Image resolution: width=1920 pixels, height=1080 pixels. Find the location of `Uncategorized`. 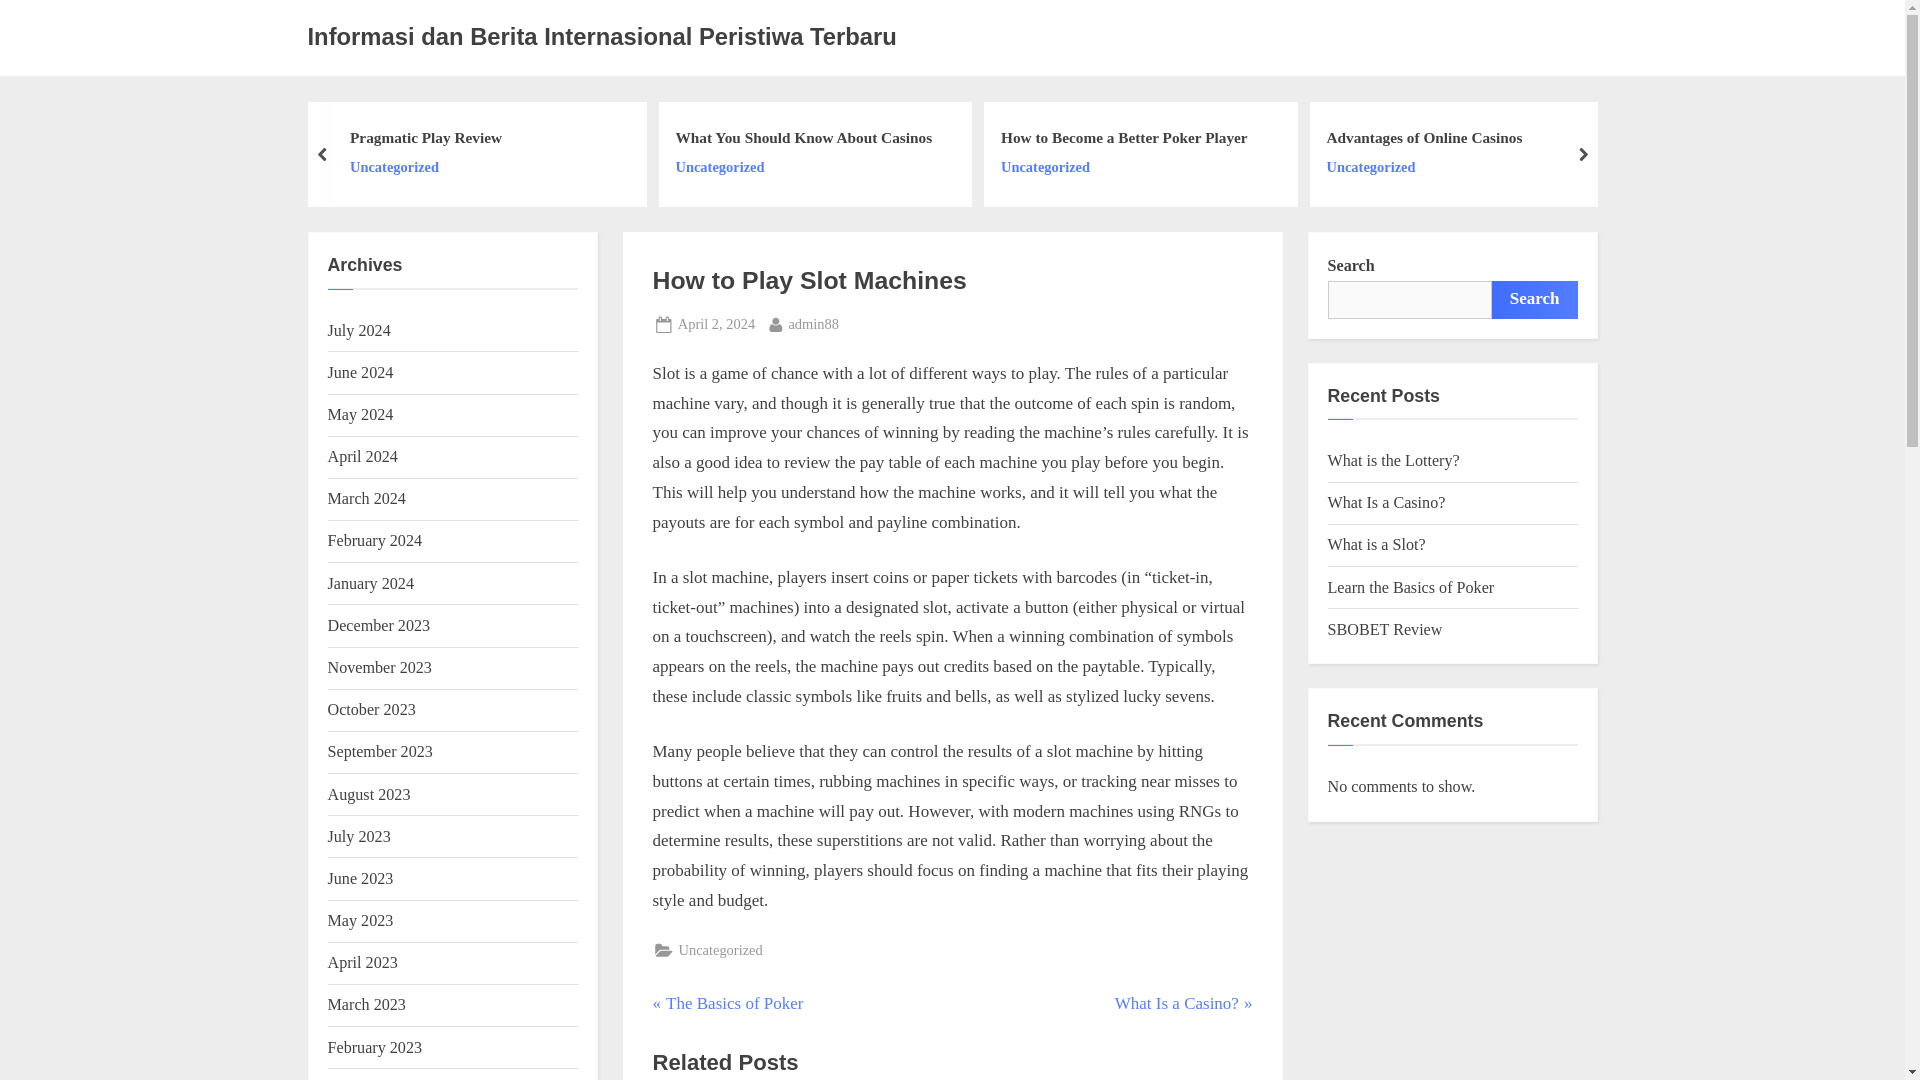

Uncategorized is located at coordinates (1123, 168).